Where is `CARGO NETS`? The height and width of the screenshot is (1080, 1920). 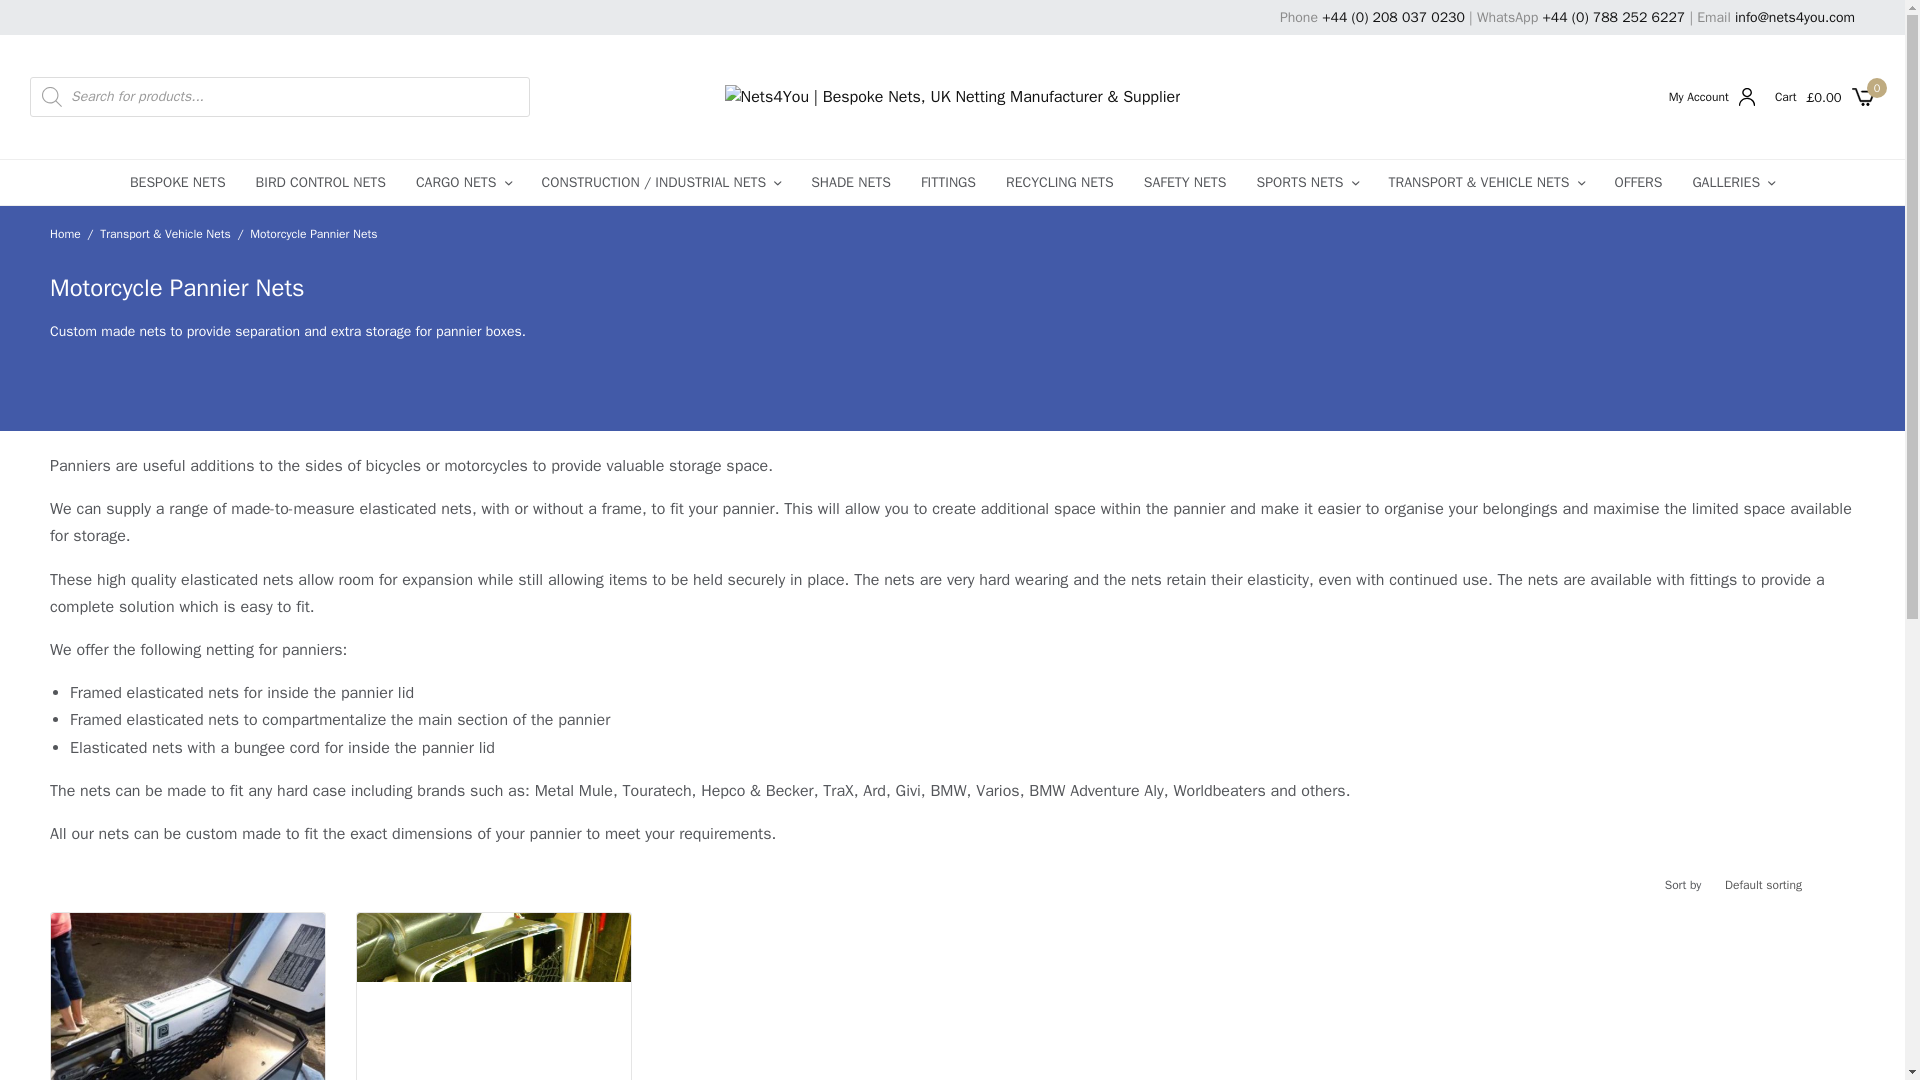 CARGO NETS is located at coordinates (464, 182).